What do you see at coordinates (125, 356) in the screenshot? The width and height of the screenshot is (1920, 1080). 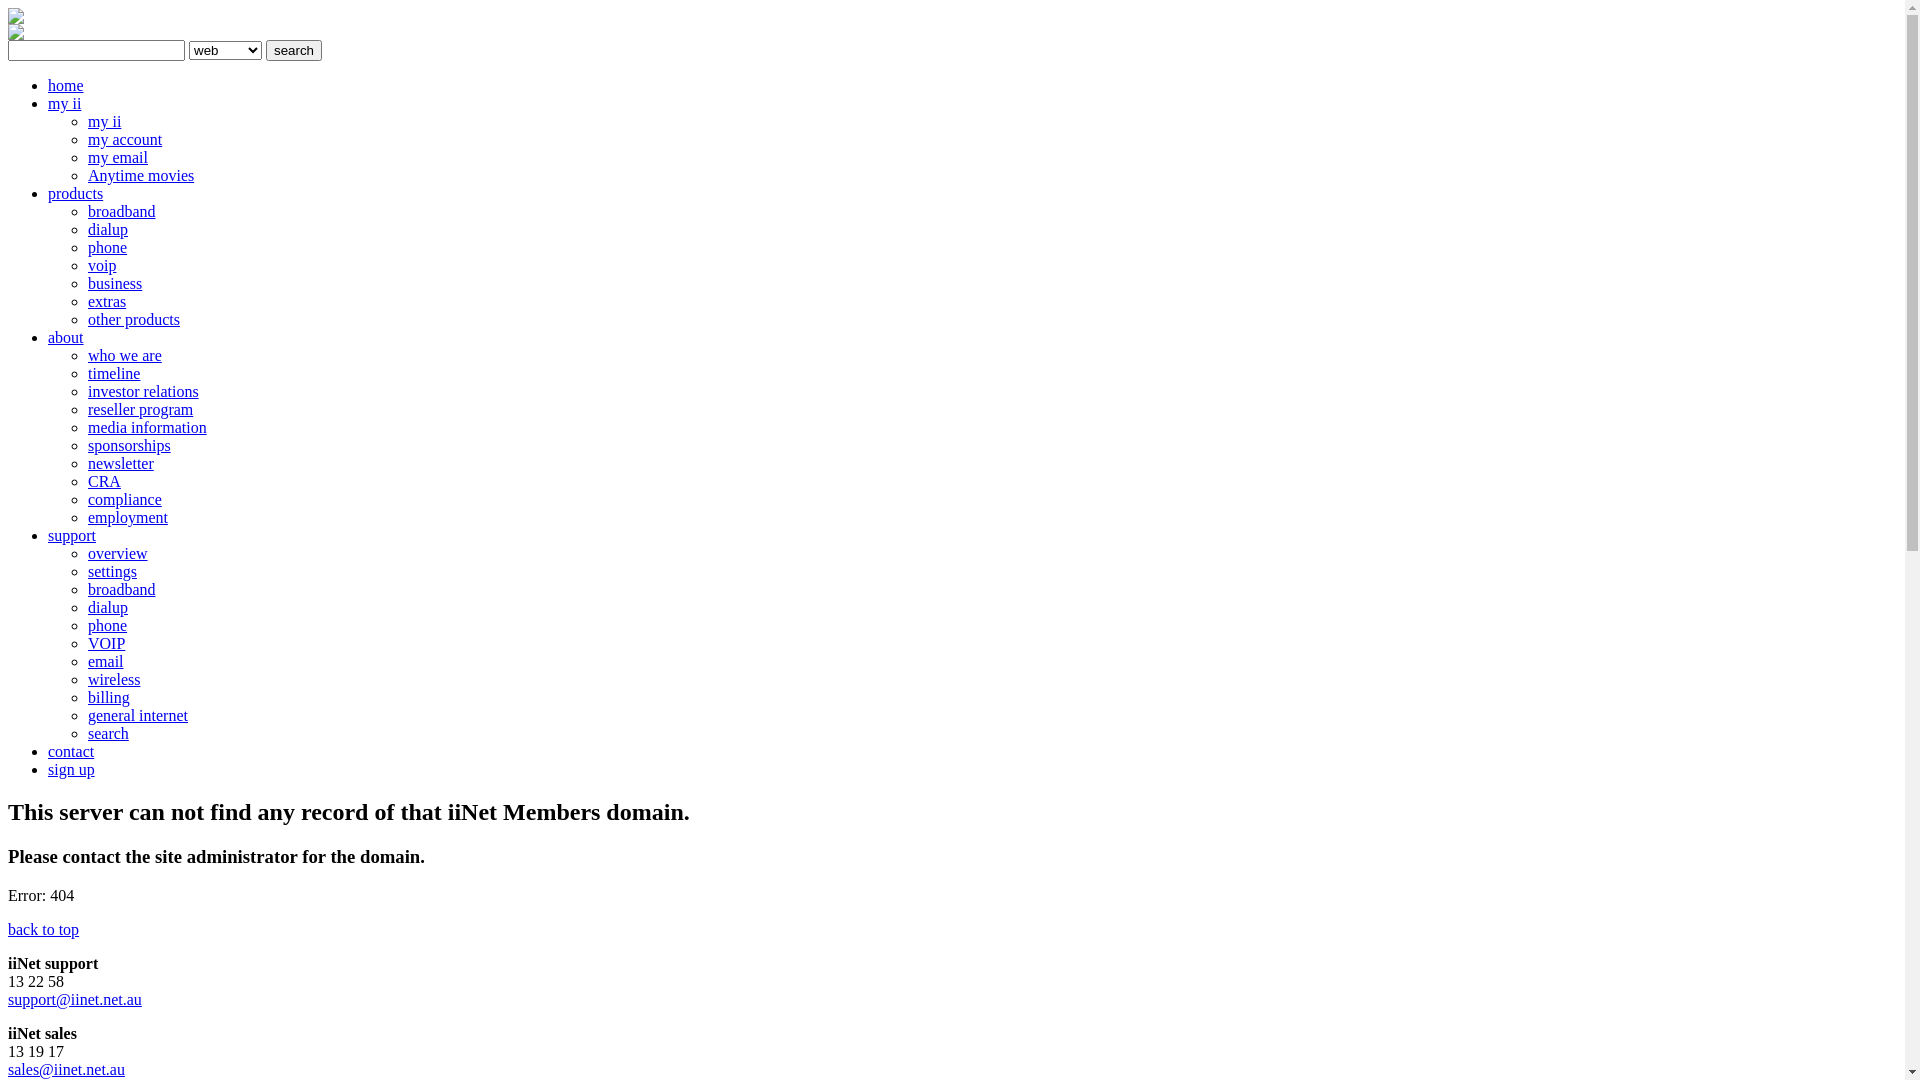 I see `who we are` at bounding box center [125, 356].